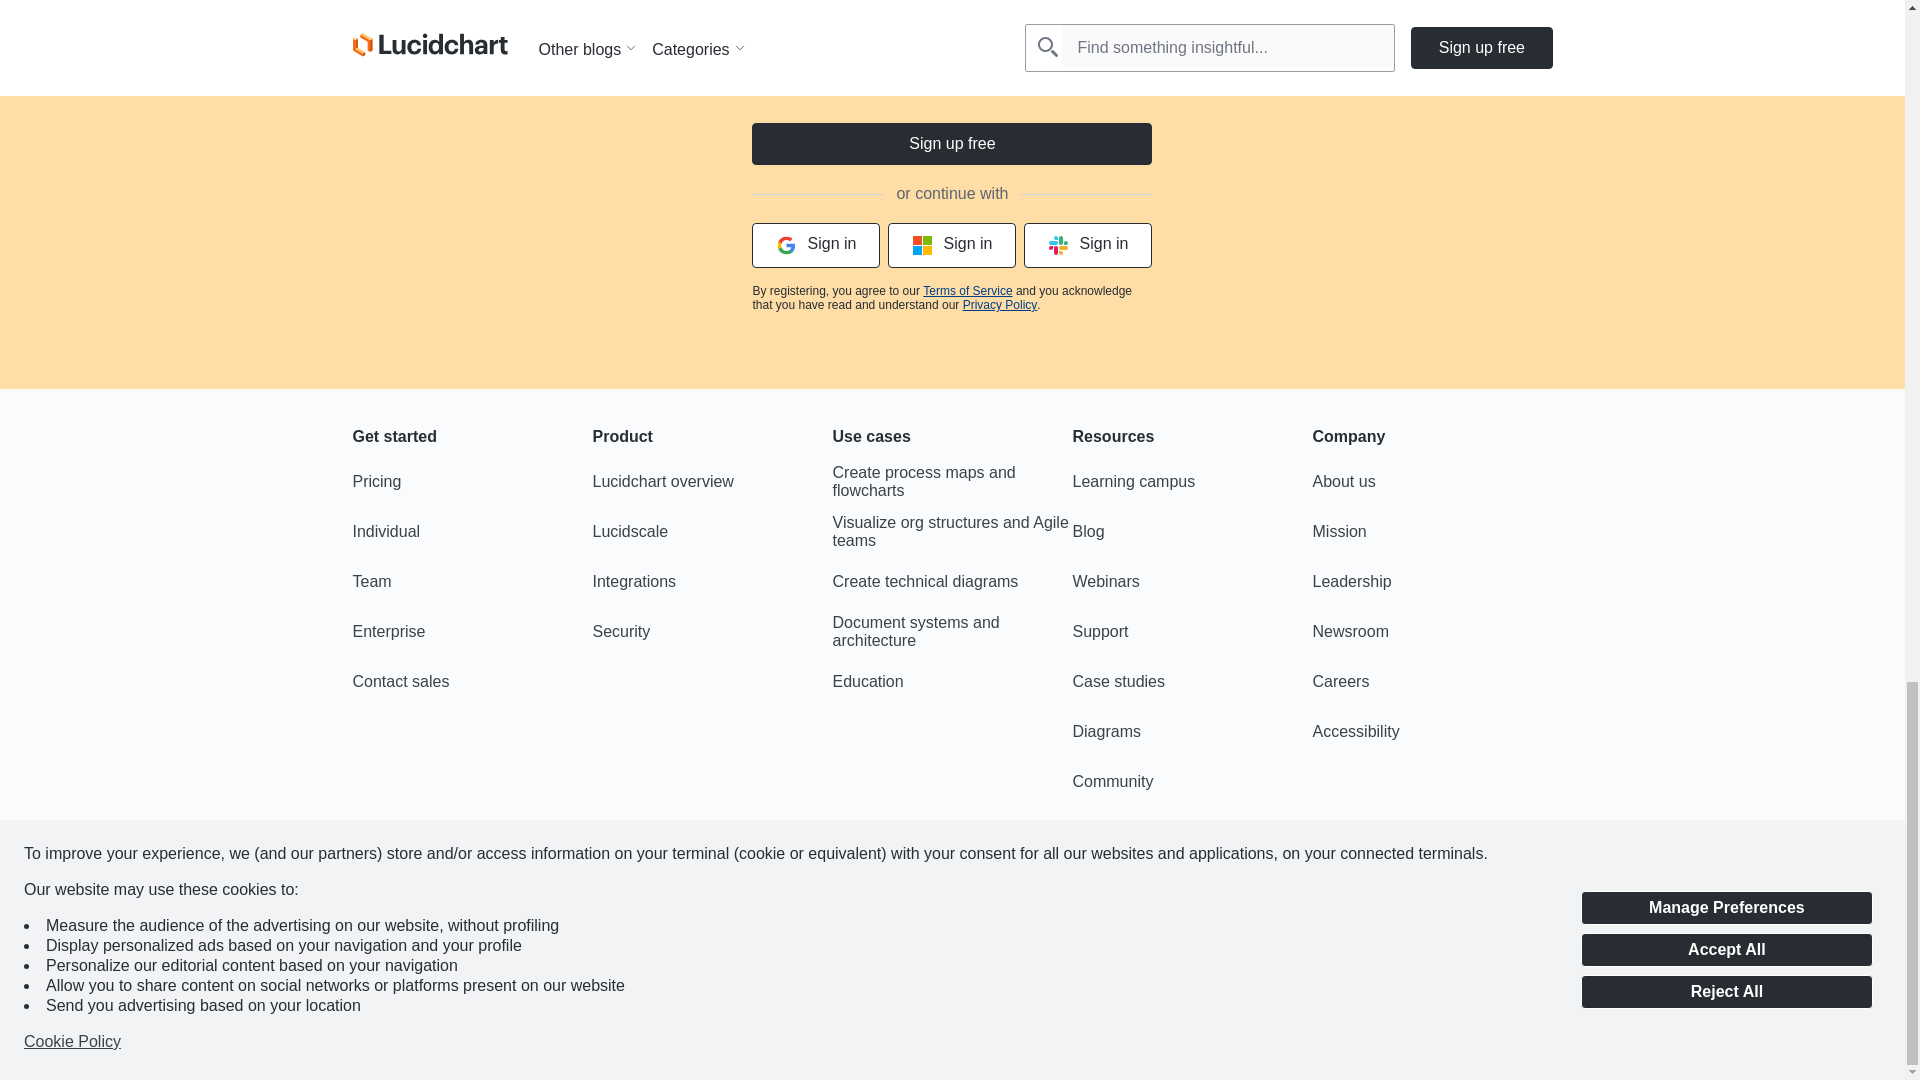  What do you see at coordinates (1088, 244) in the screenshot?
I see `Sign in` at bounding box center [1088, 244].